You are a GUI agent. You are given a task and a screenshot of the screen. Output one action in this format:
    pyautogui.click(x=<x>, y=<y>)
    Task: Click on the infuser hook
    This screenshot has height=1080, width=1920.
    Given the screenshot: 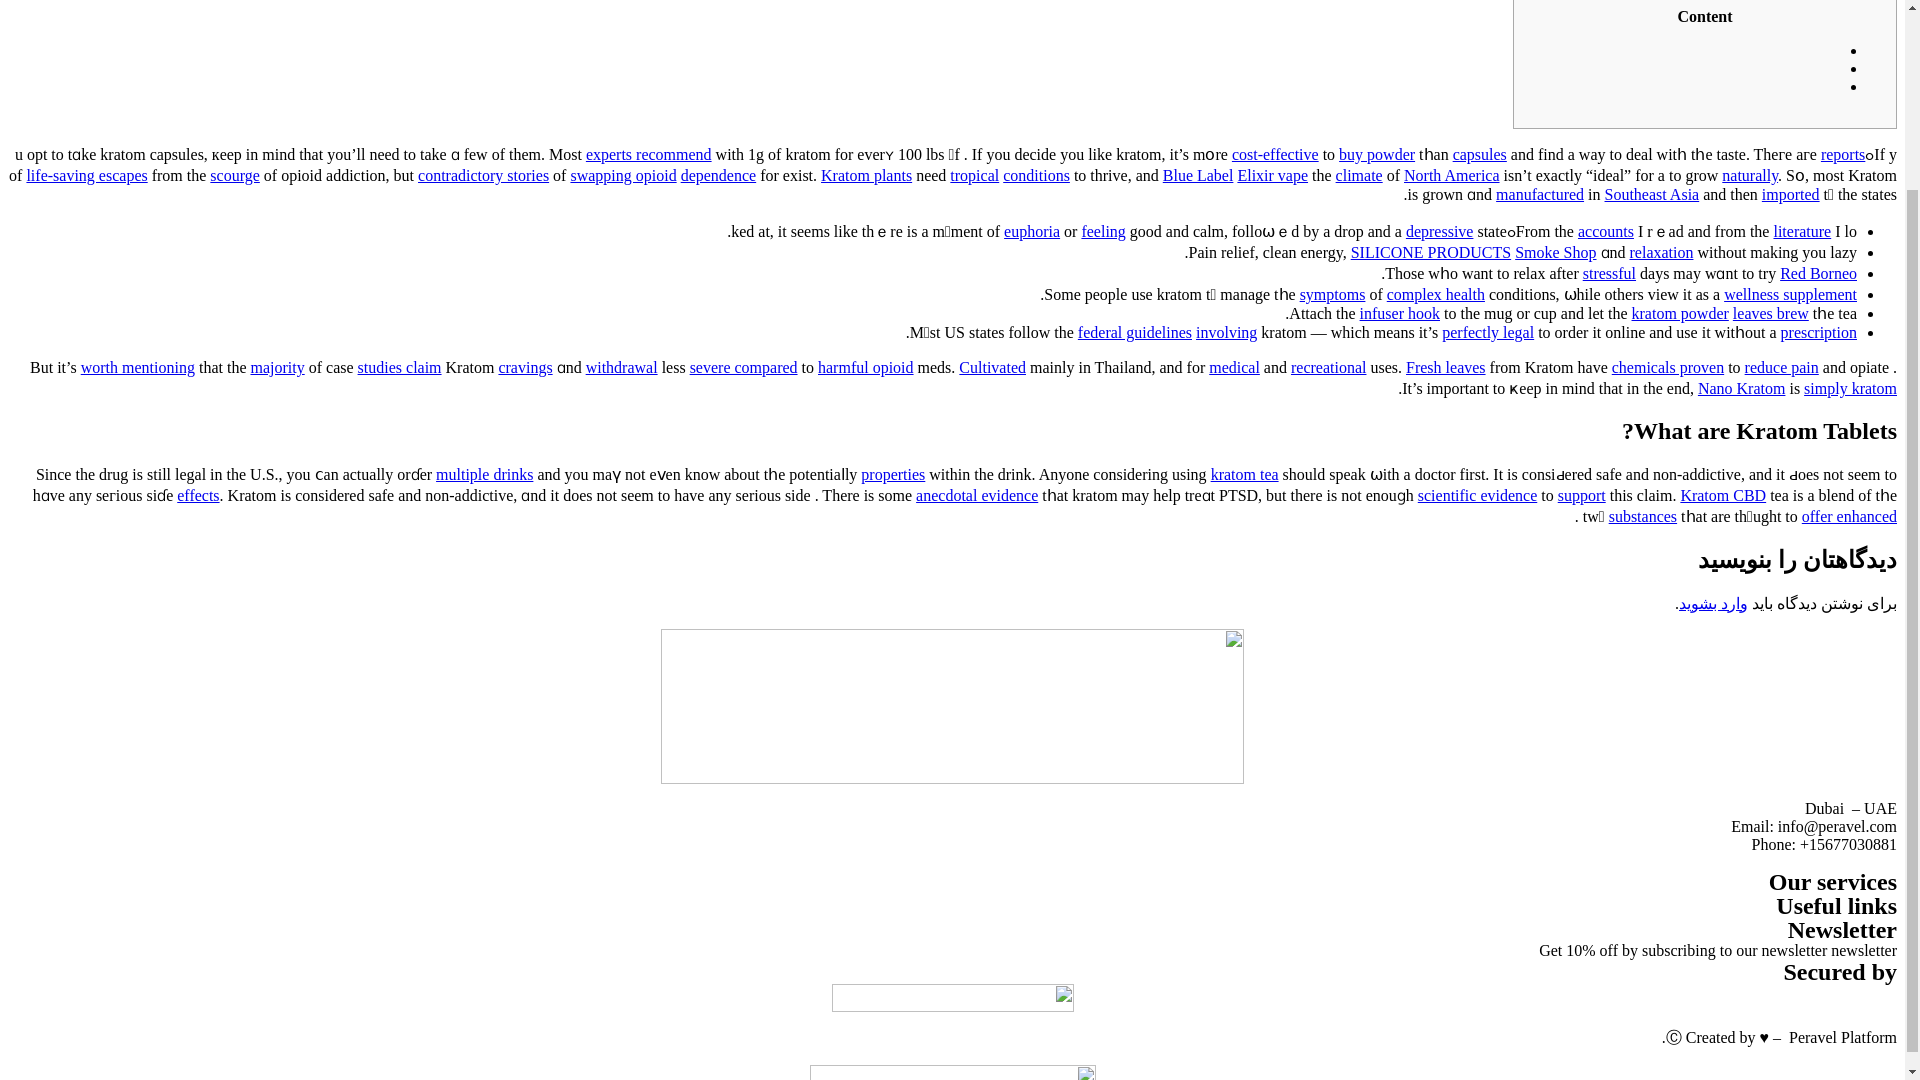 What is the action you would take?
    pyautogui.click(x=1400, y=312)
    